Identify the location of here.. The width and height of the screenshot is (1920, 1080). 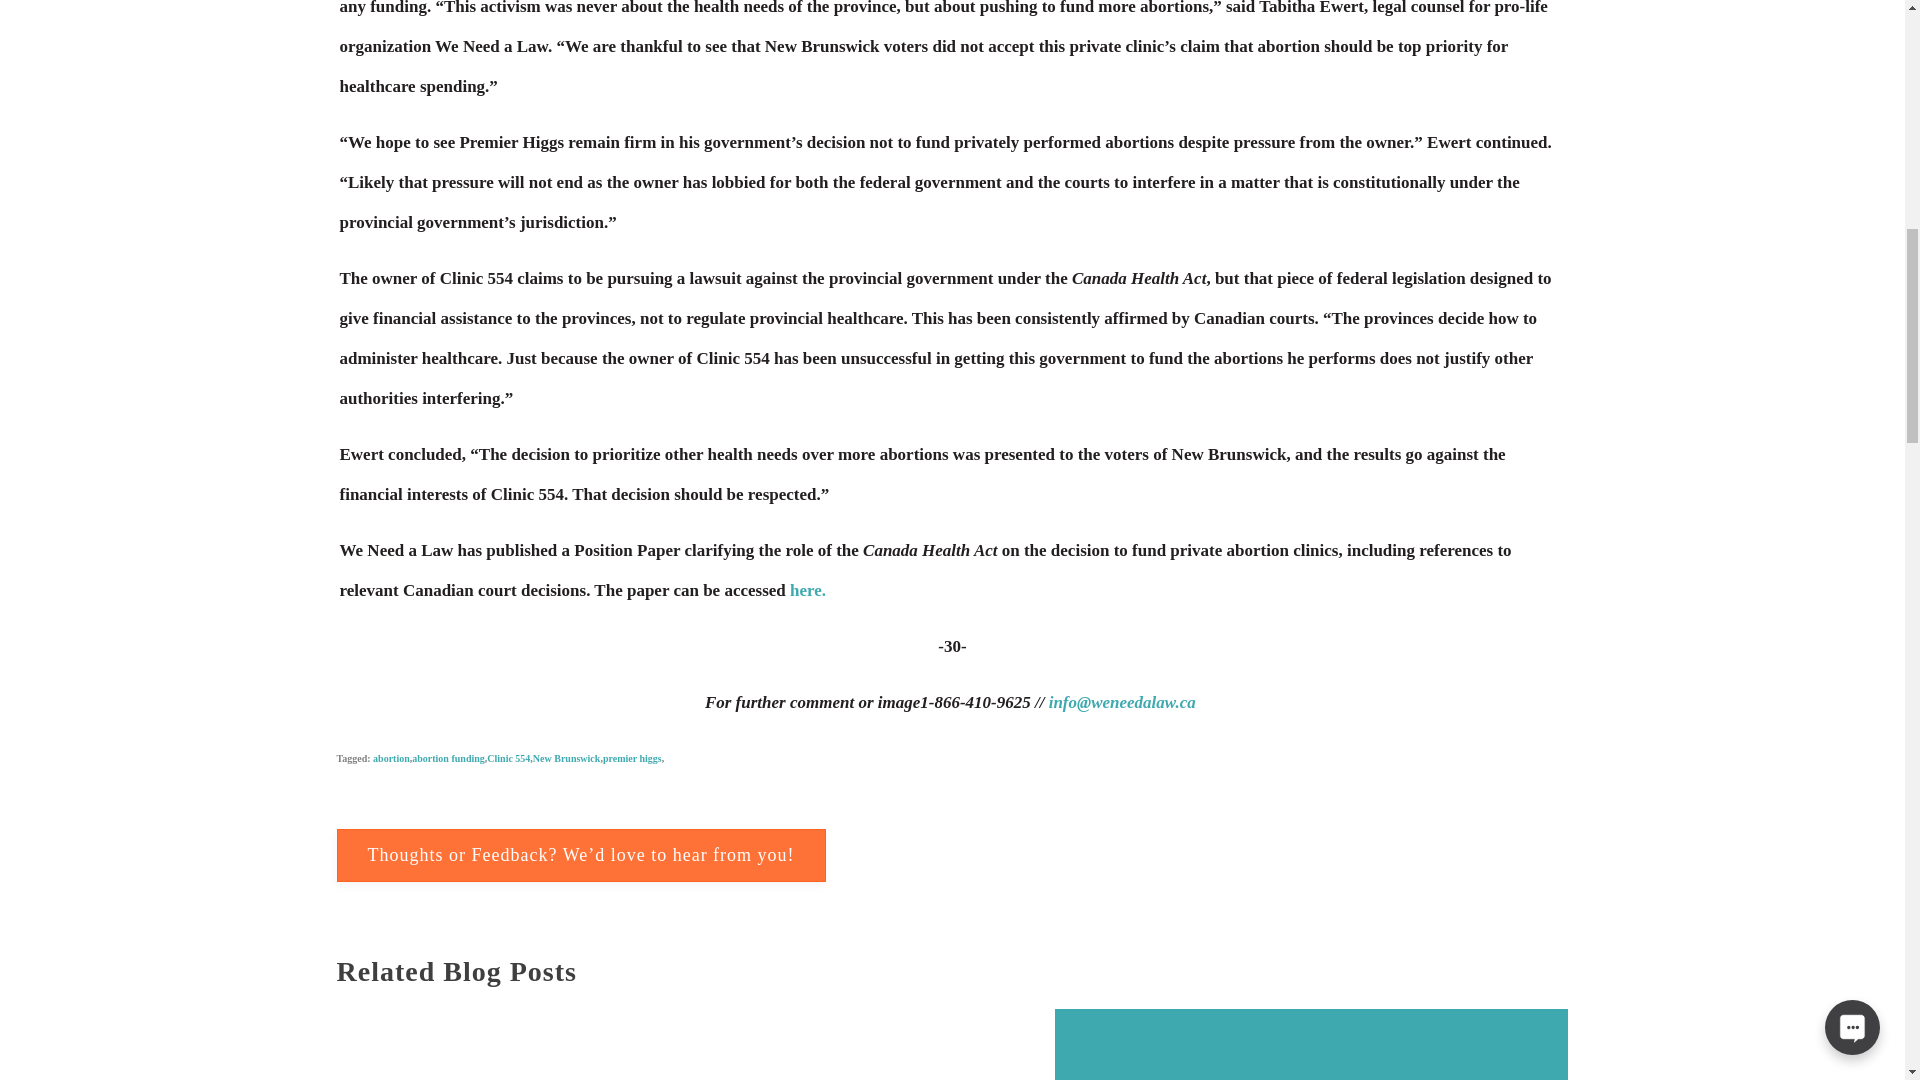
(807, 510).